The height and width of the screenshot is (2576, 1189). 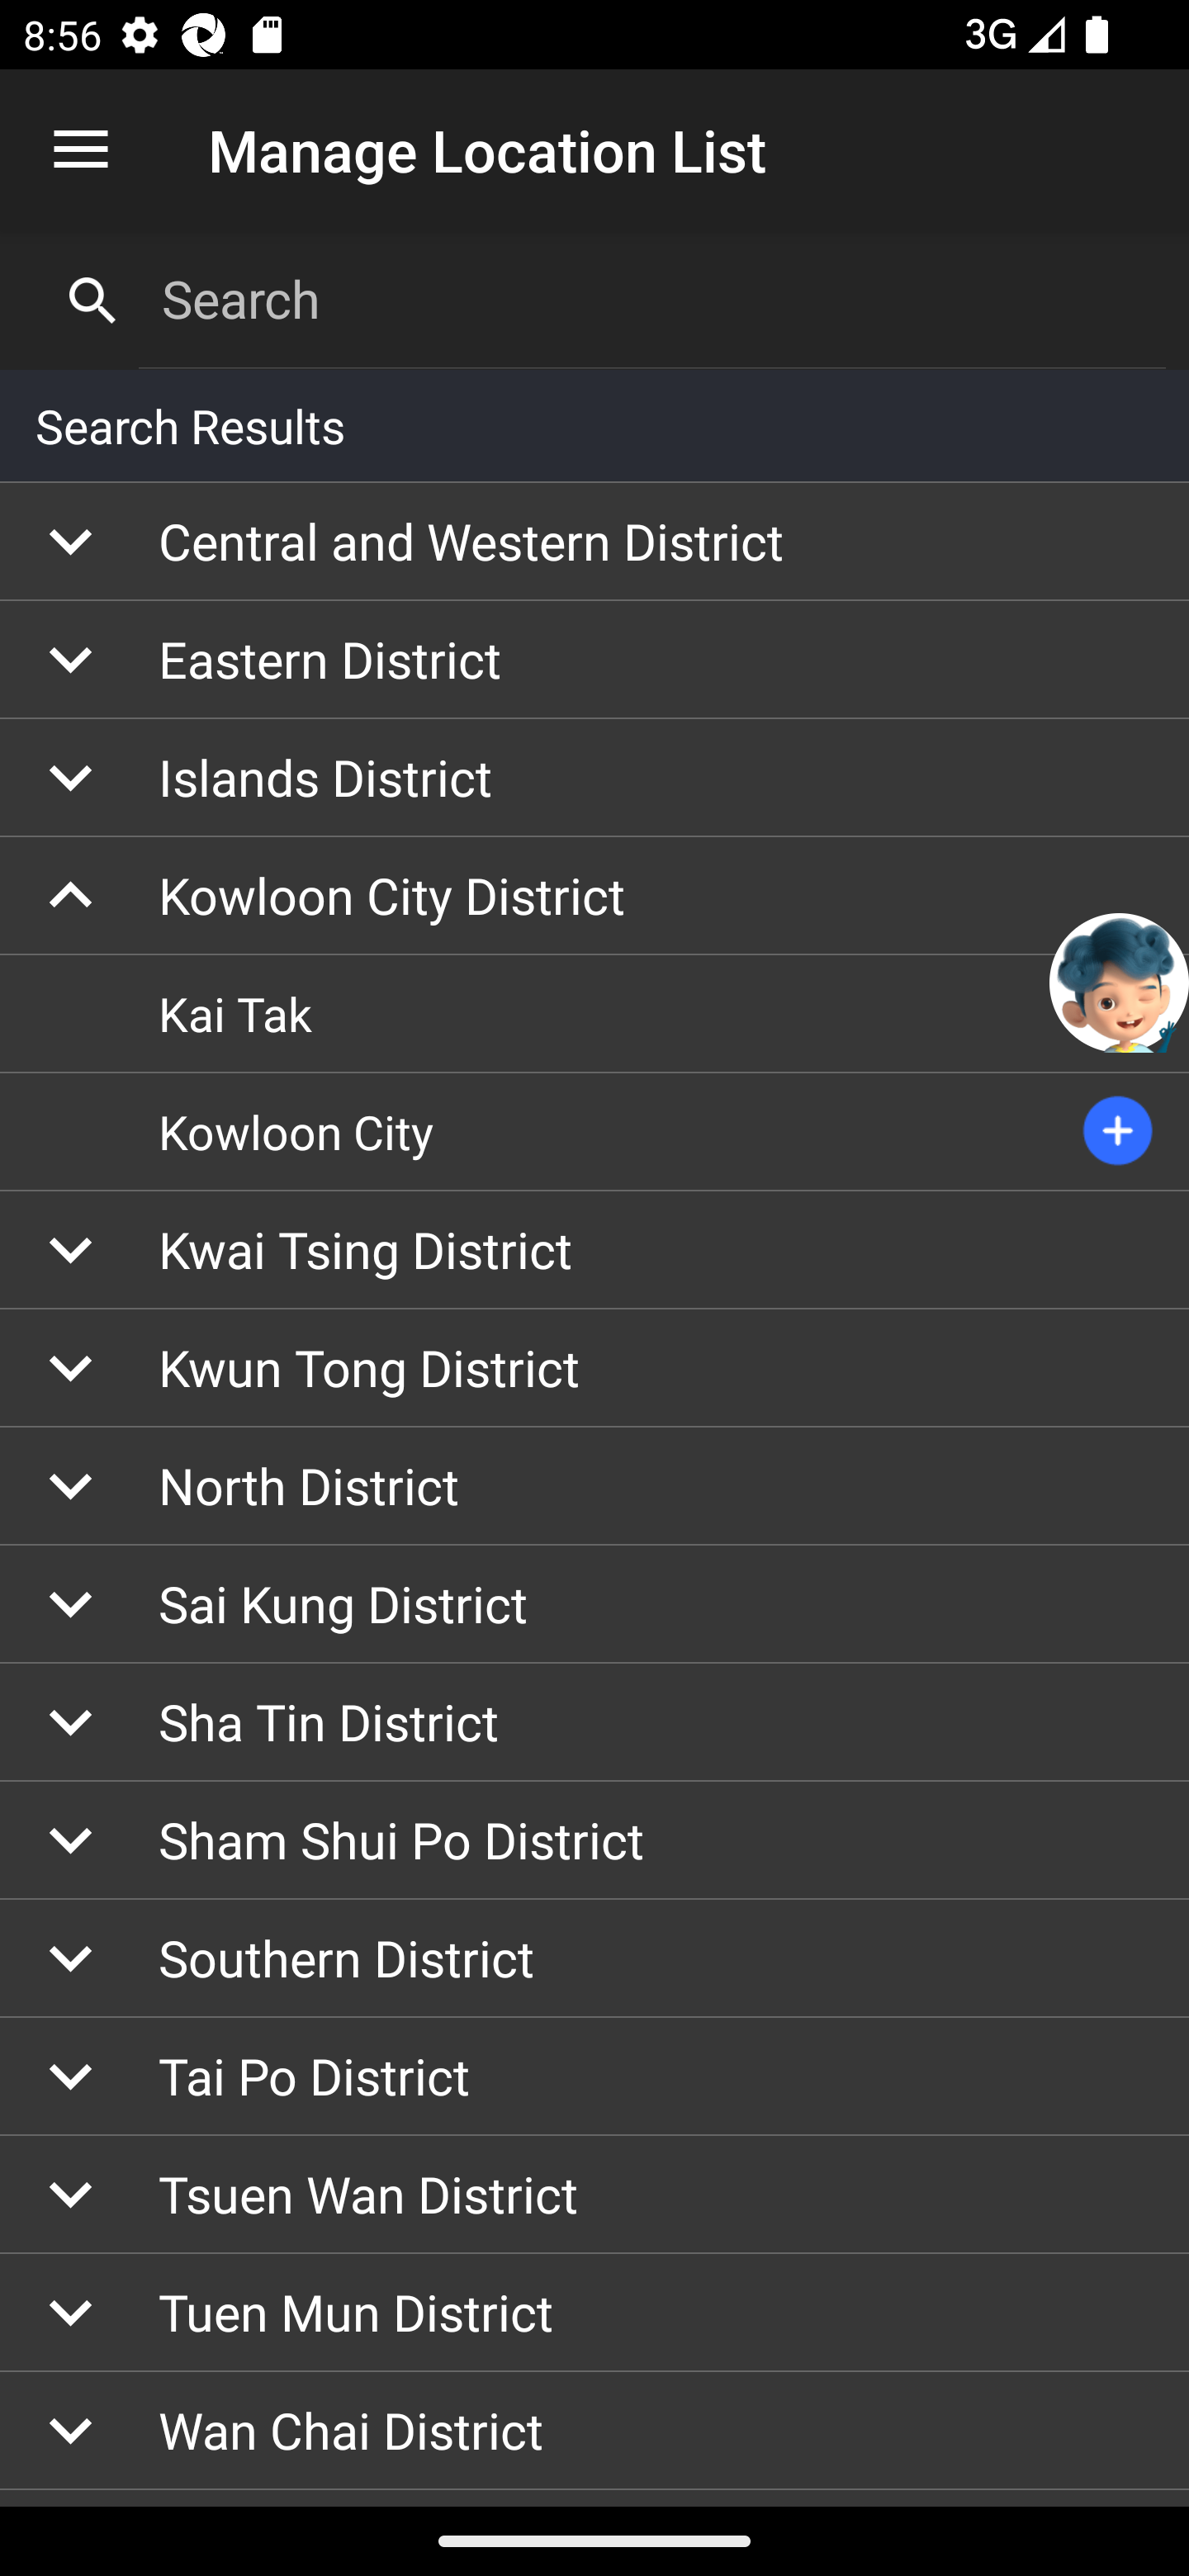 I want to click on Expand Wan Chai District, so click(x=594, y=2432).